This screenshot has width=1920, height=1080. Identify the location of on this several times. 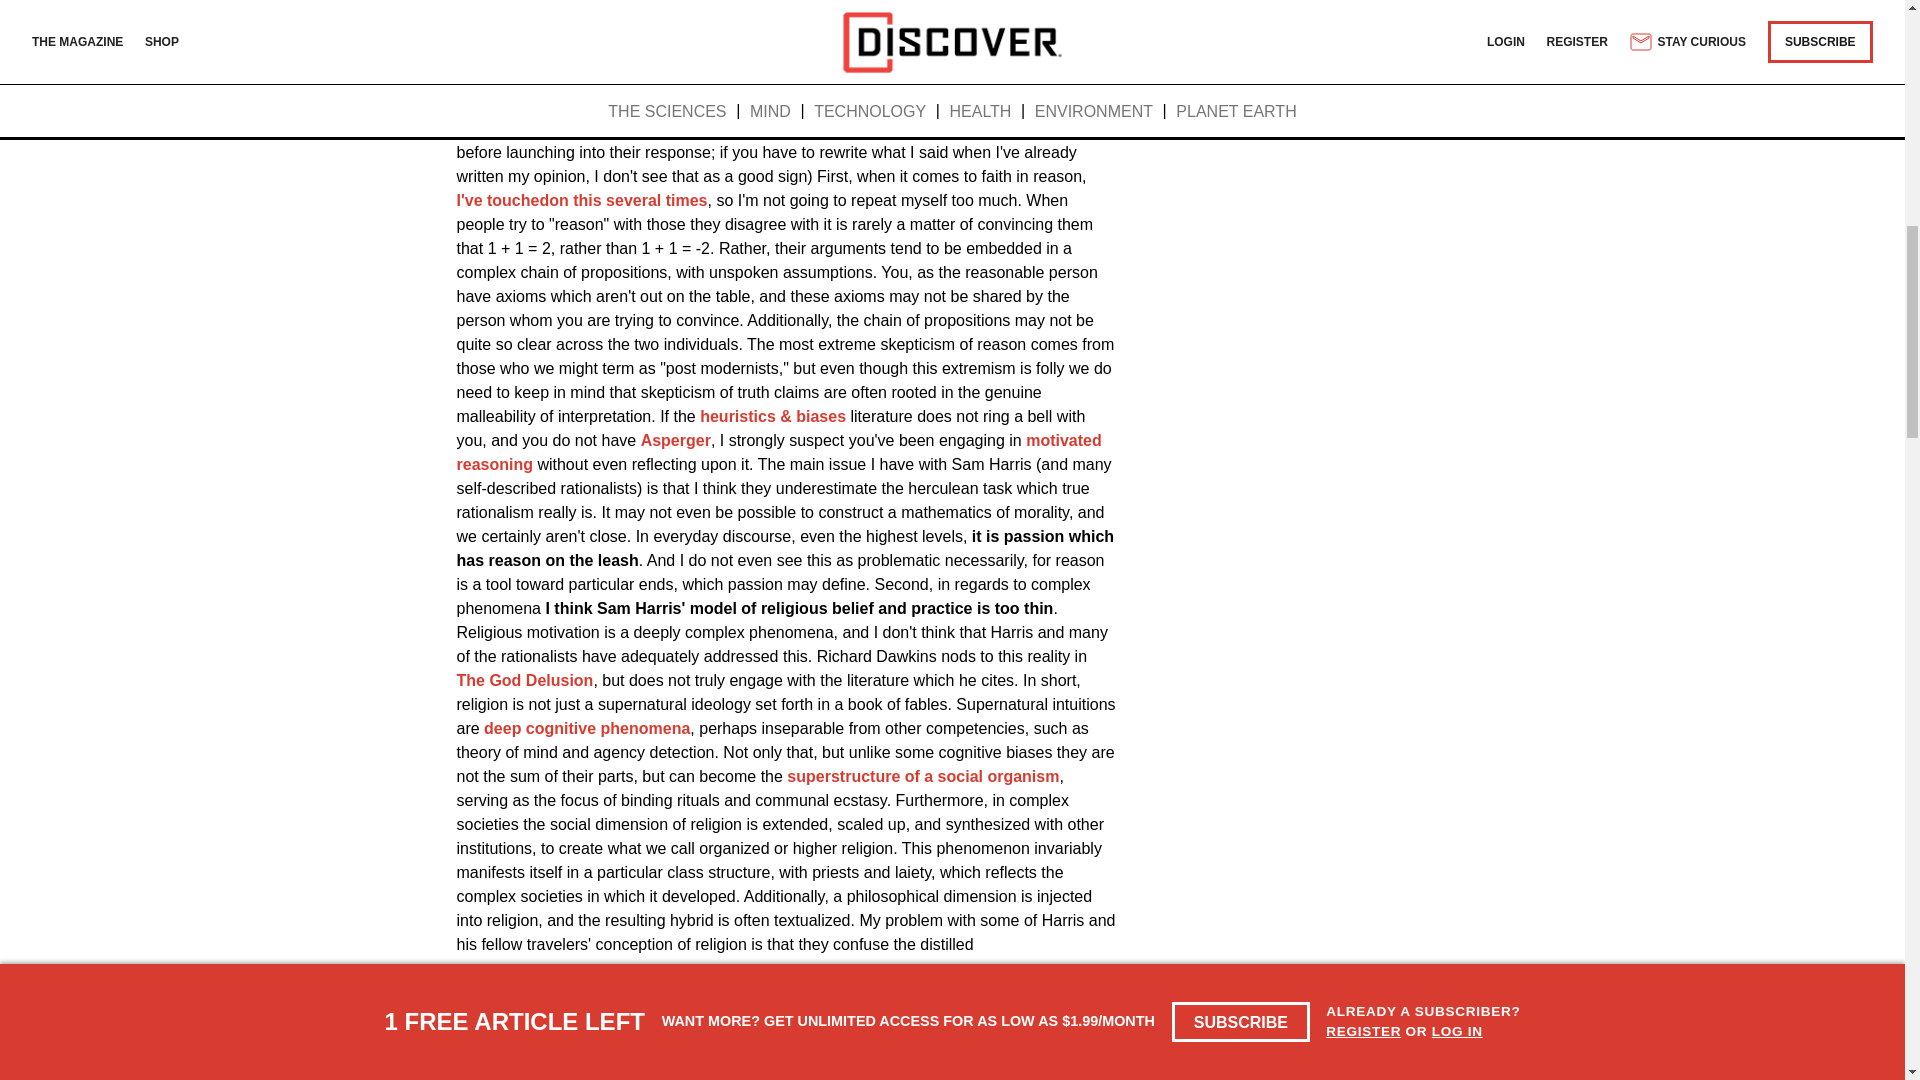
(628, 200).